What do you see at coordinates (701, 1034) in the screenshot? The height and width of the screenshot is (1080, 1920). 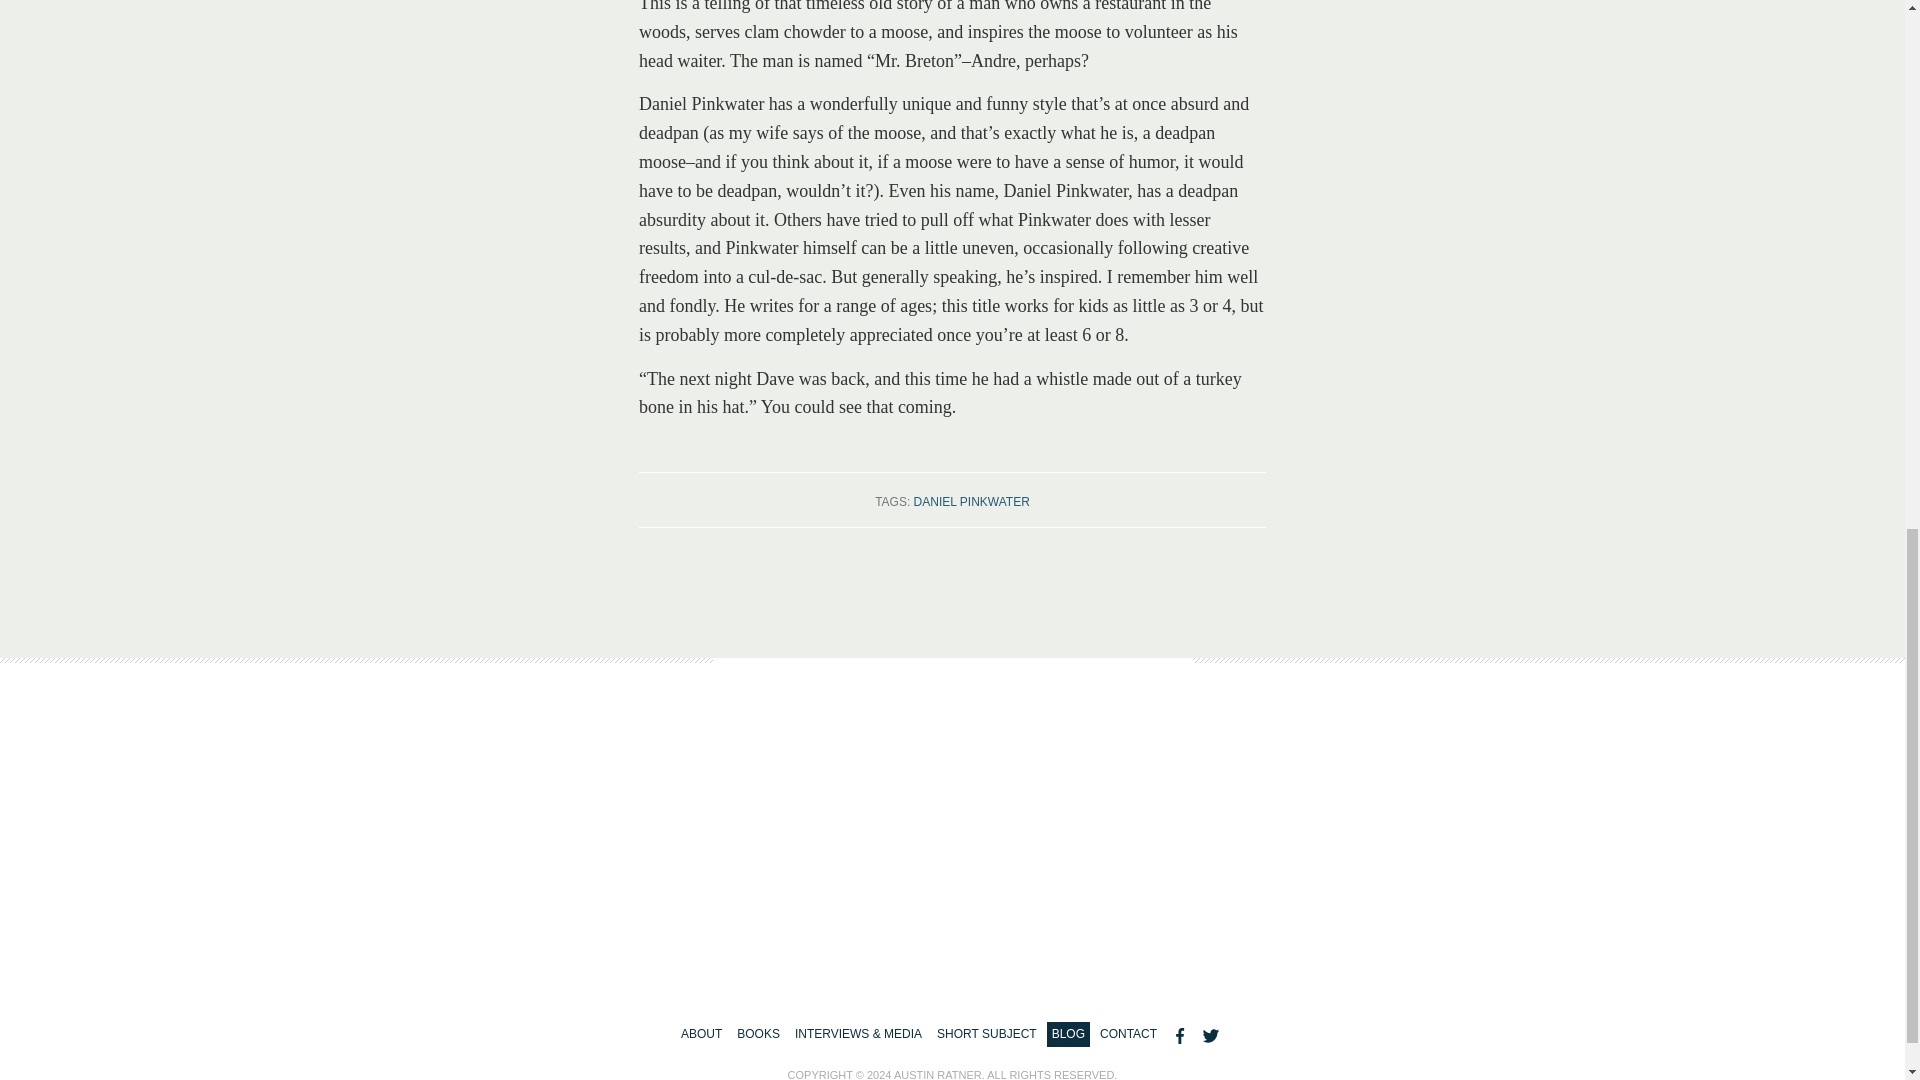 I see `ABOUT` at bounding box center [701, 1034].